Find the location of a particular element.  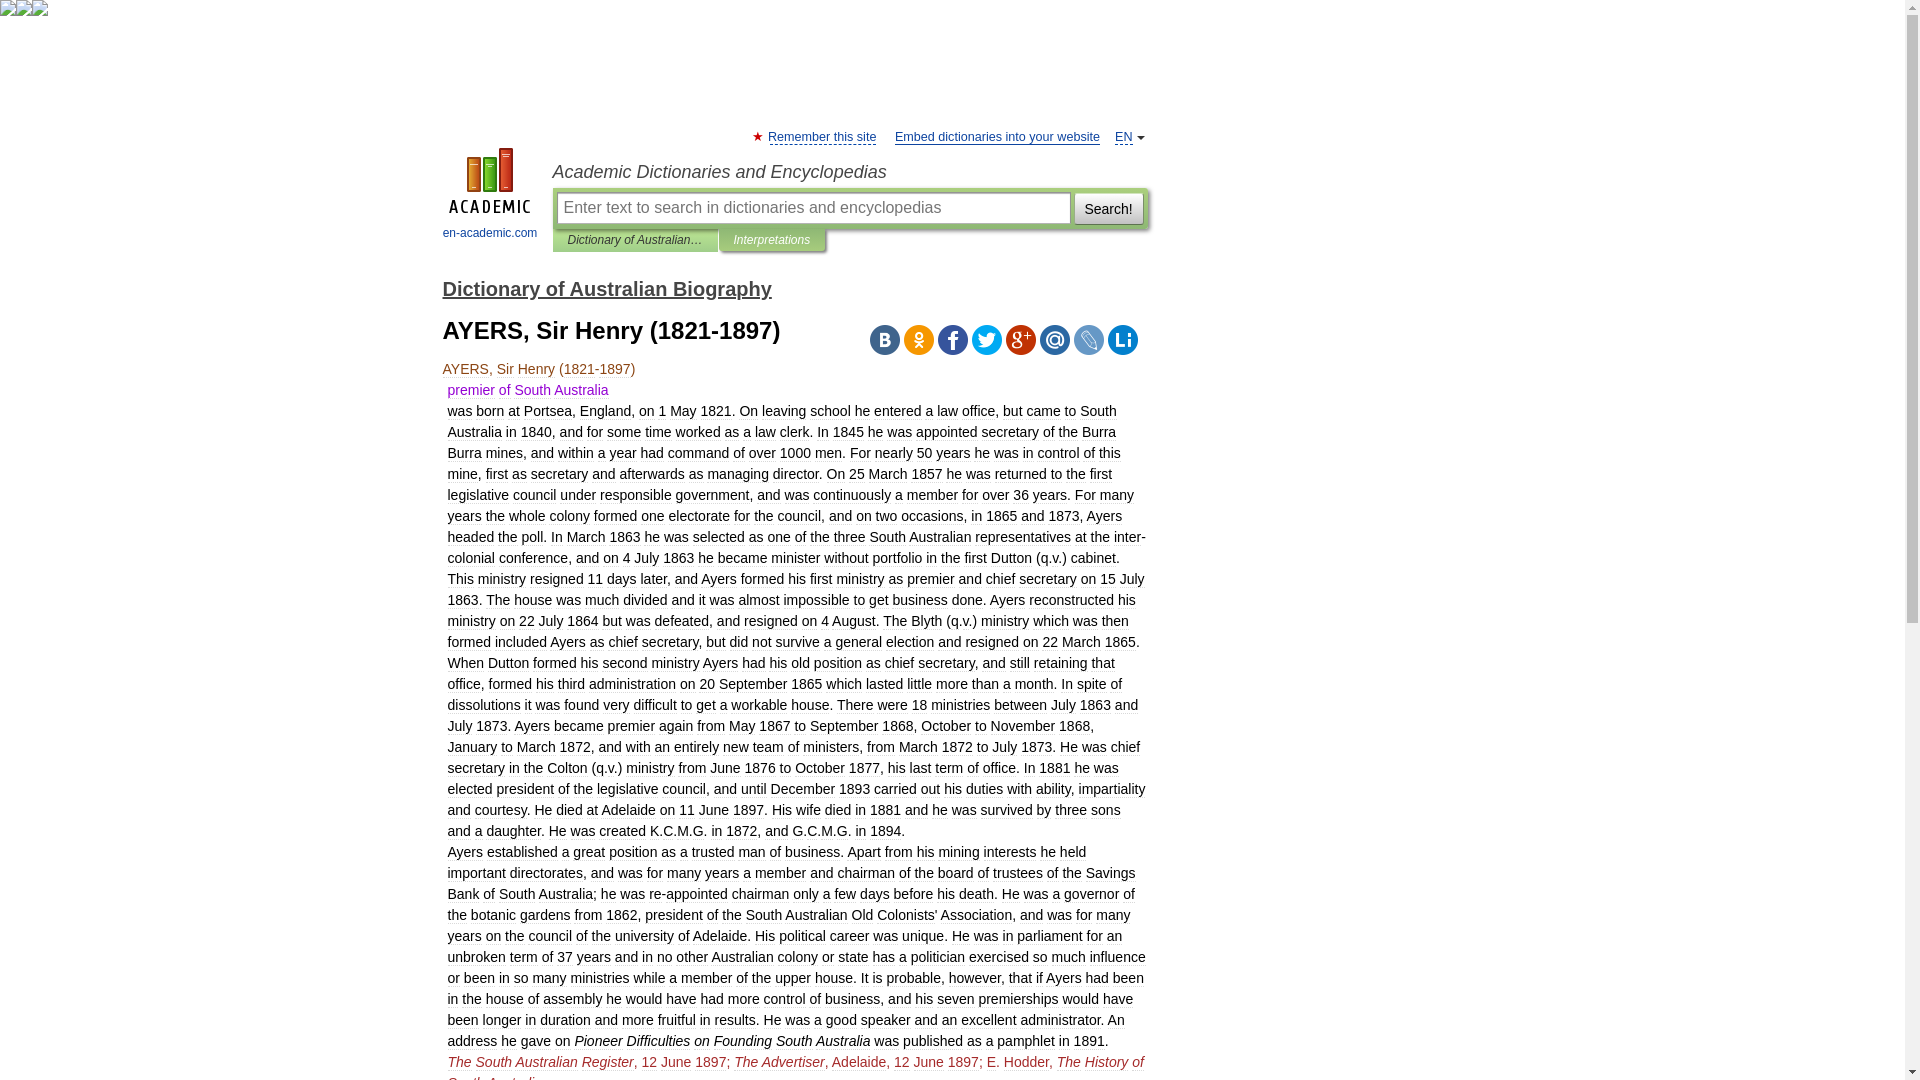

Interpretations is located at coordinates (772, 240).